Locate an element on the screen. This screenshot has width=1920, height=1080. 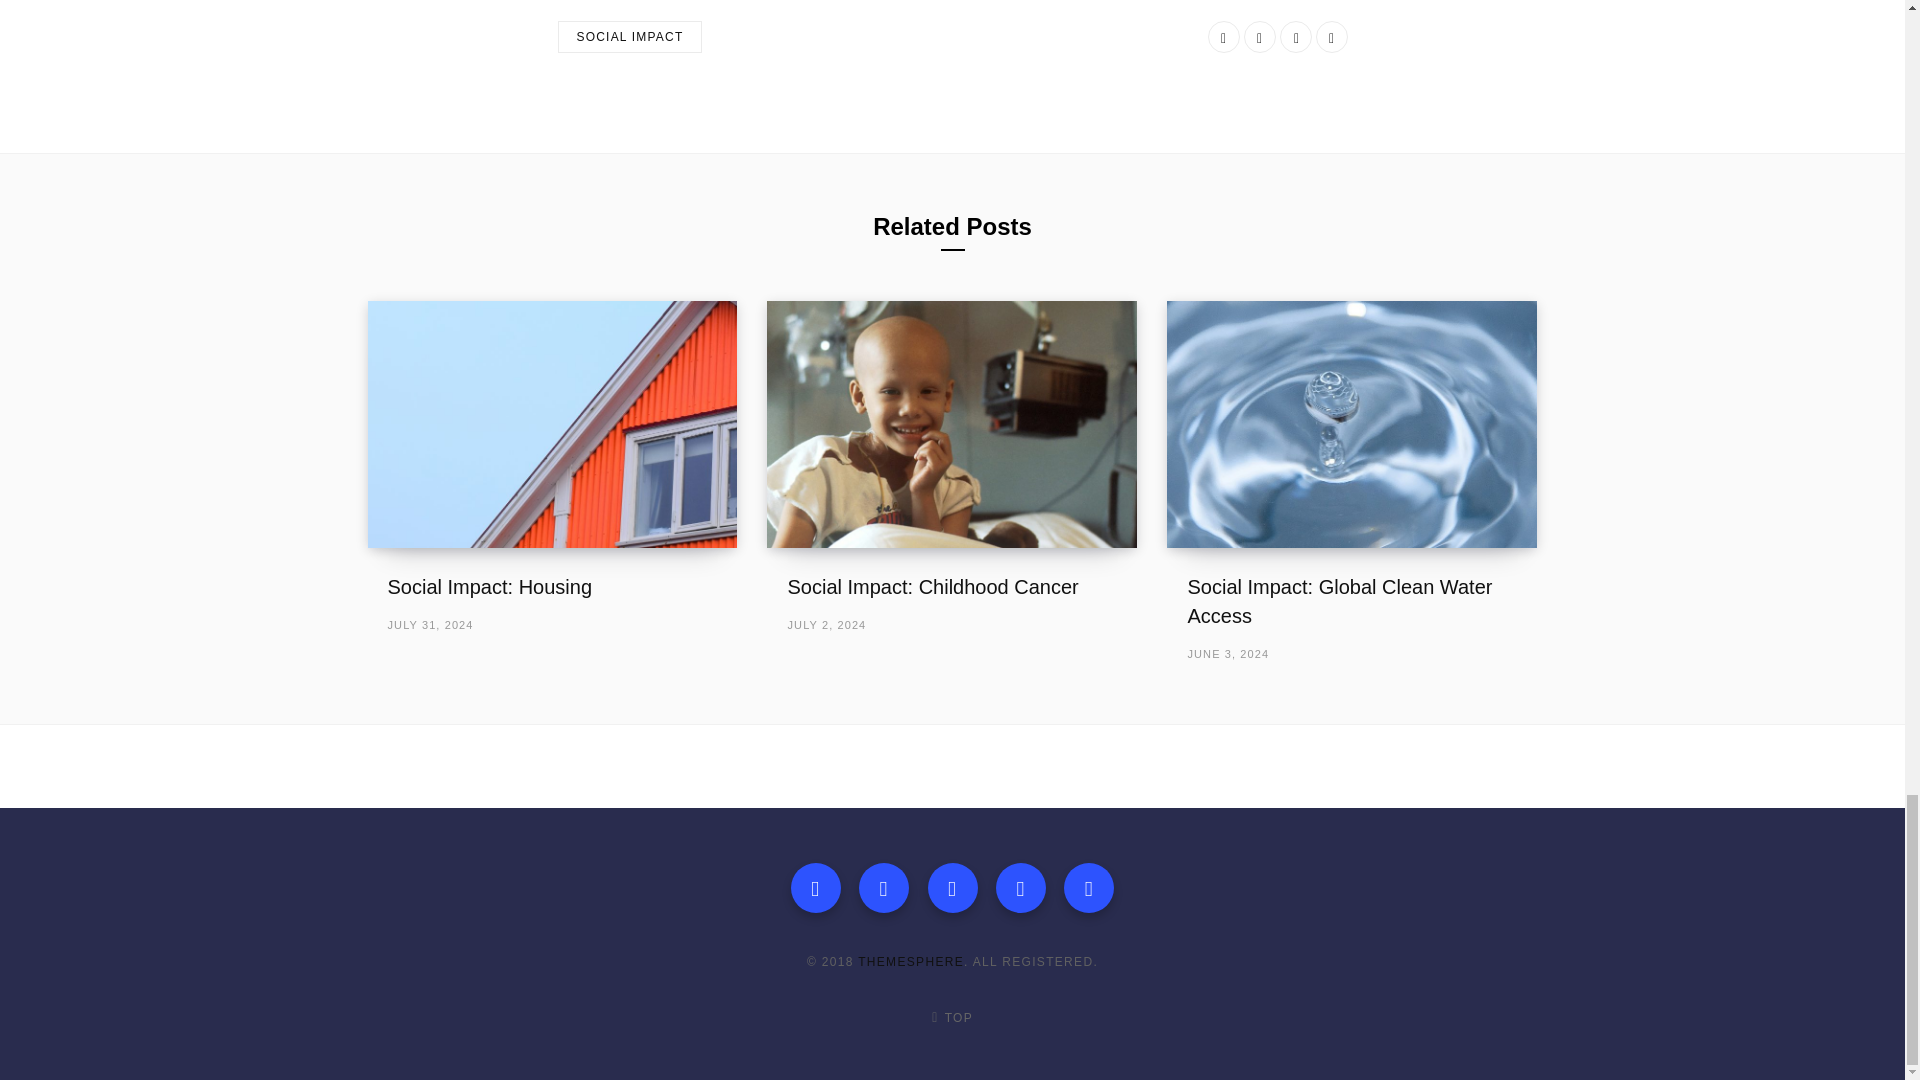
SOCIAL IMPACT is located at coordinates (630, 36).